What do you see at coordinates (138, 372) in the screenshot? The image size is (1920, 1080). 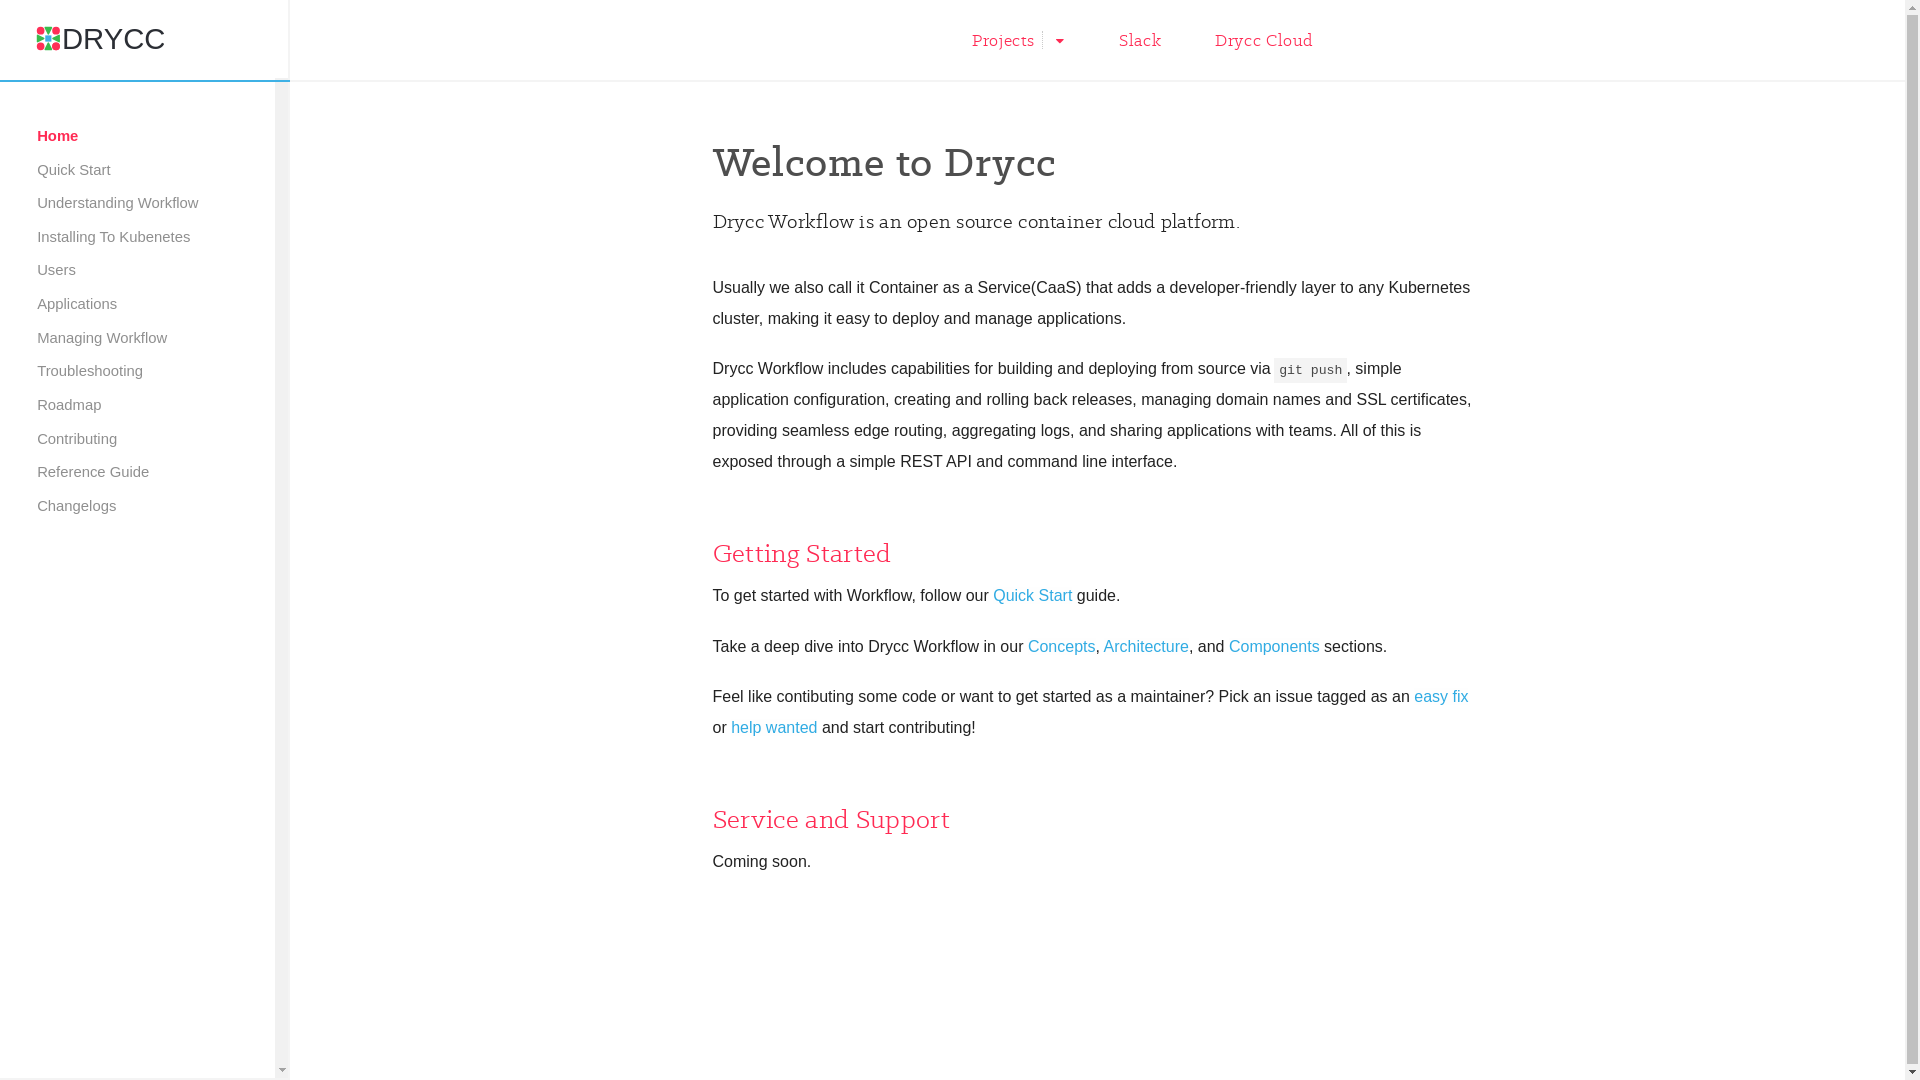 I see `Troubleshooting` at bounding box center [138, 372].